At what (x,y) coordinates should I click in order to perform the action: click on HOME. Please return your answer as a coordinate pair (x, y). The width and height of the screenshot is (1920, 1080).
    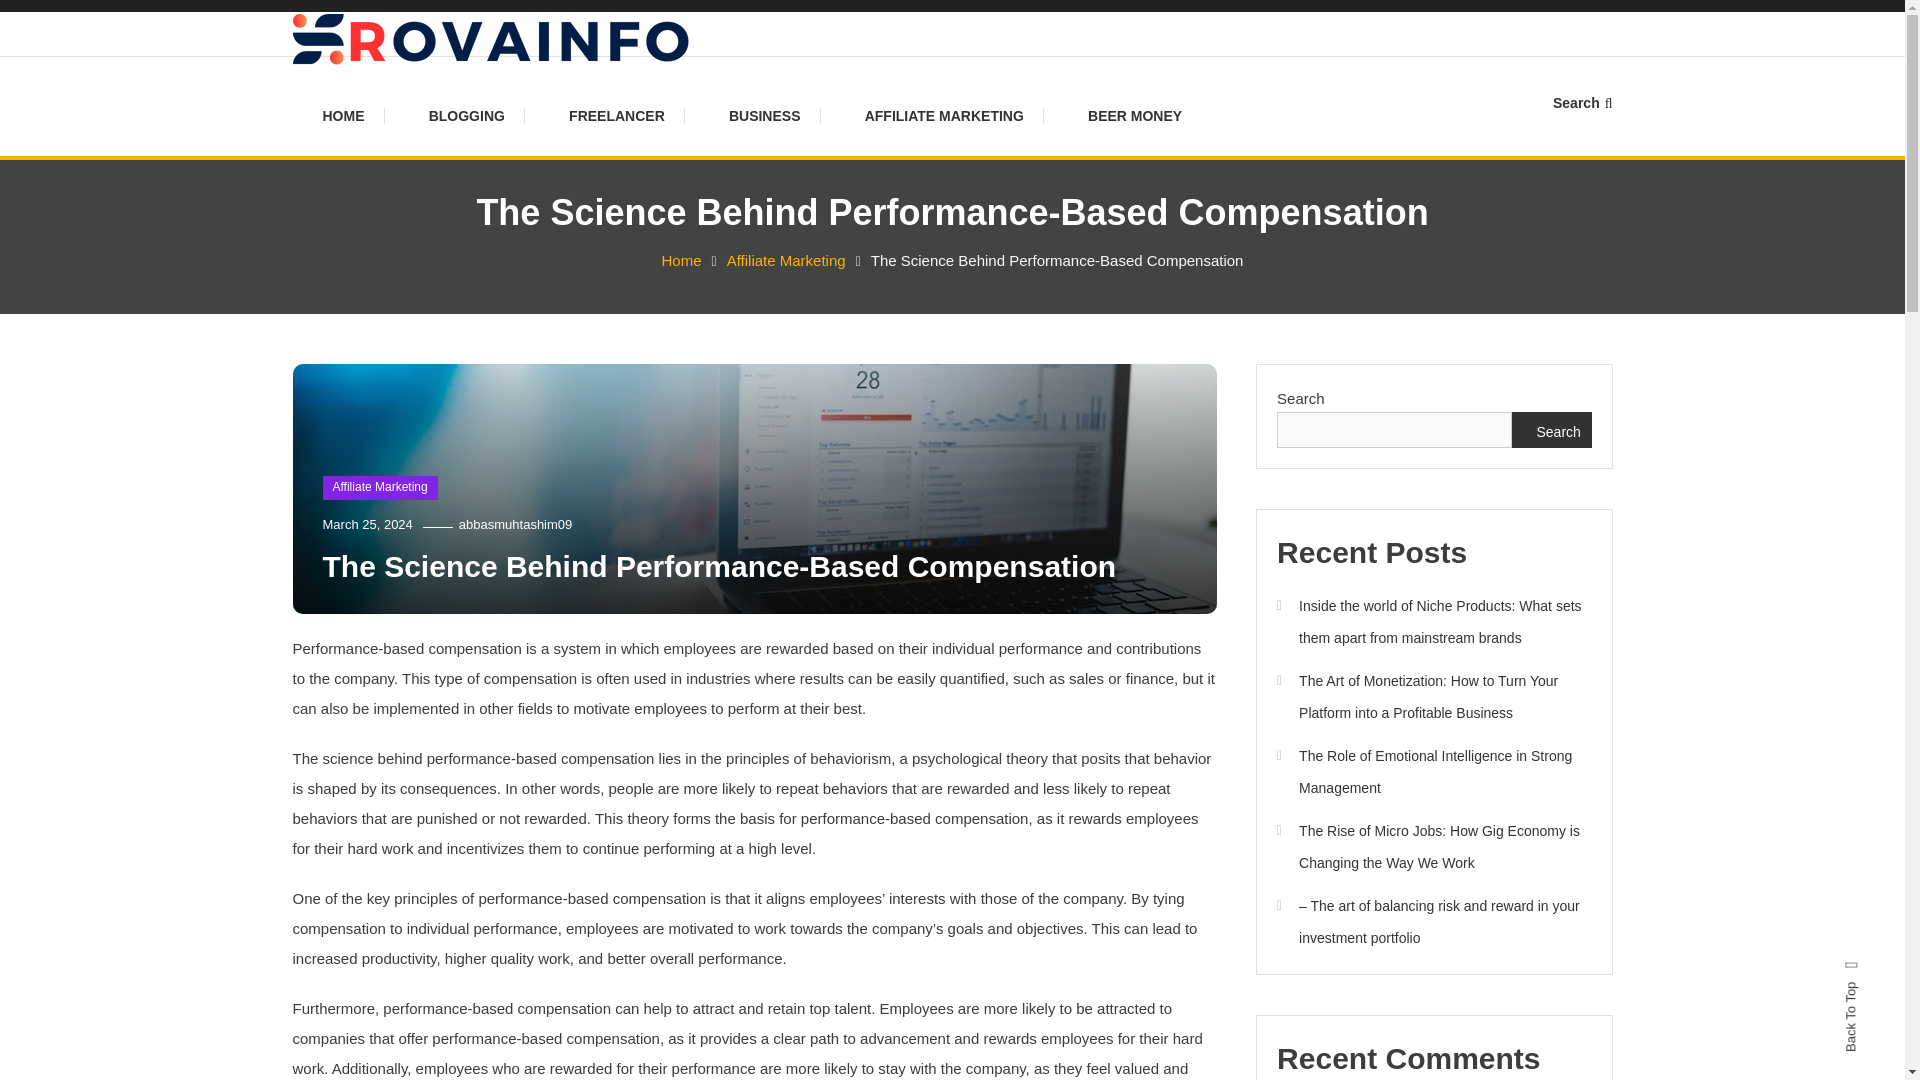
    Looking at the image, I should click on (353, 116).